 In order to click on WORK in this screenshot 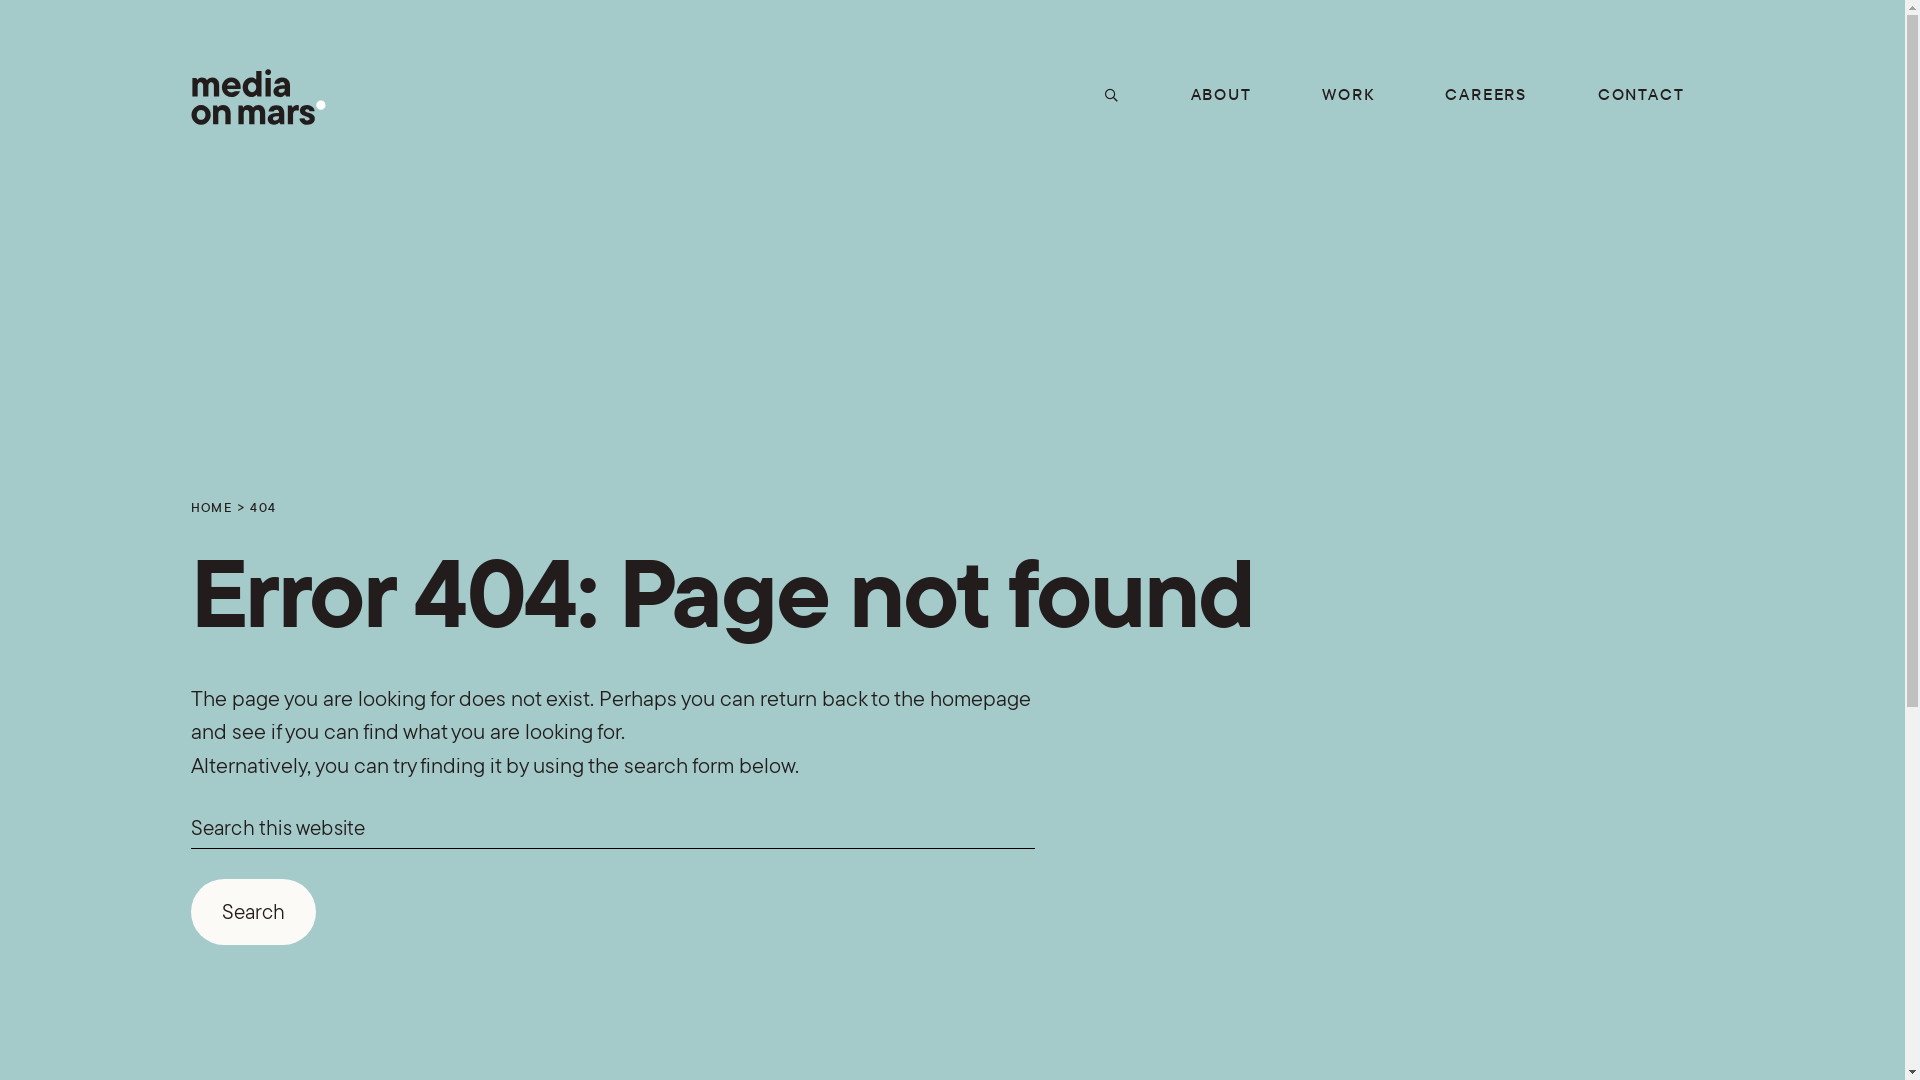, I will do `click(1348, 94)`.